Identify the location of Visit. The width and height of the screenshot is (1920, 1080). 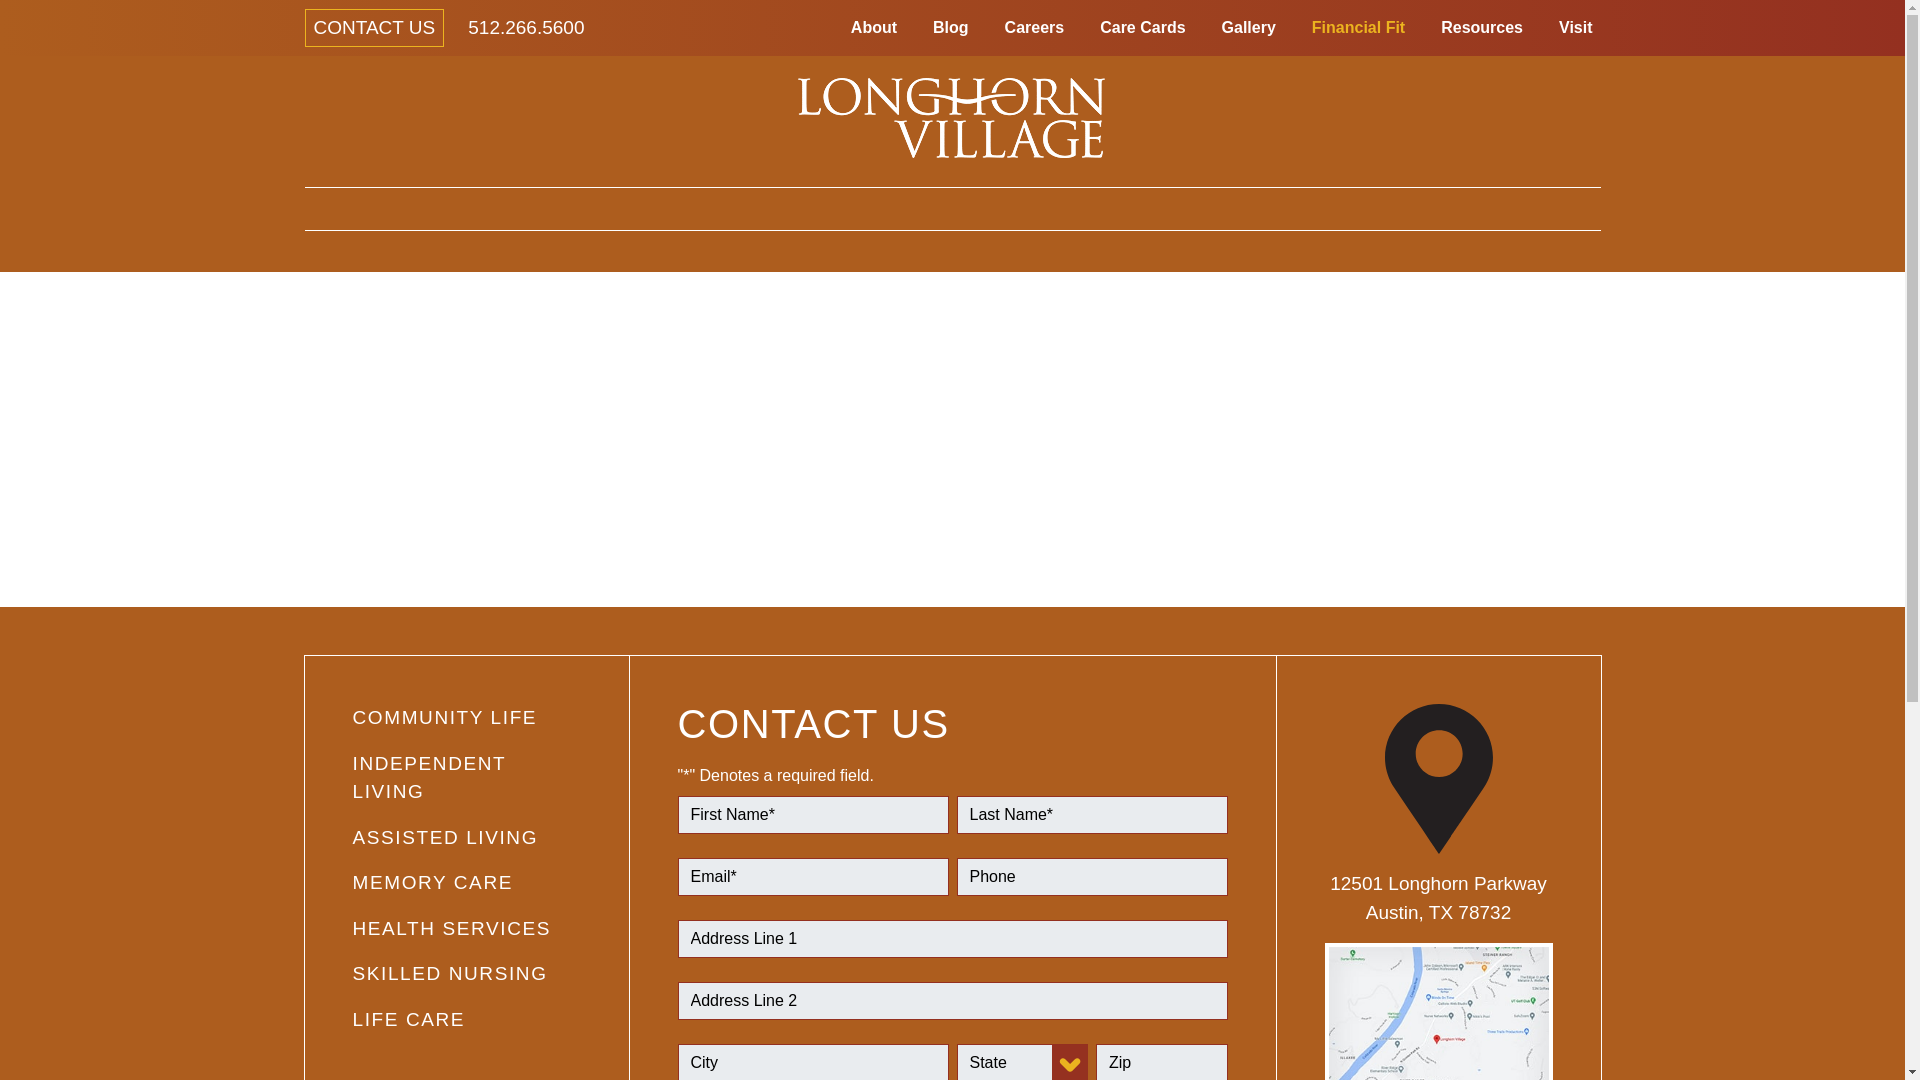
(1576, 27).